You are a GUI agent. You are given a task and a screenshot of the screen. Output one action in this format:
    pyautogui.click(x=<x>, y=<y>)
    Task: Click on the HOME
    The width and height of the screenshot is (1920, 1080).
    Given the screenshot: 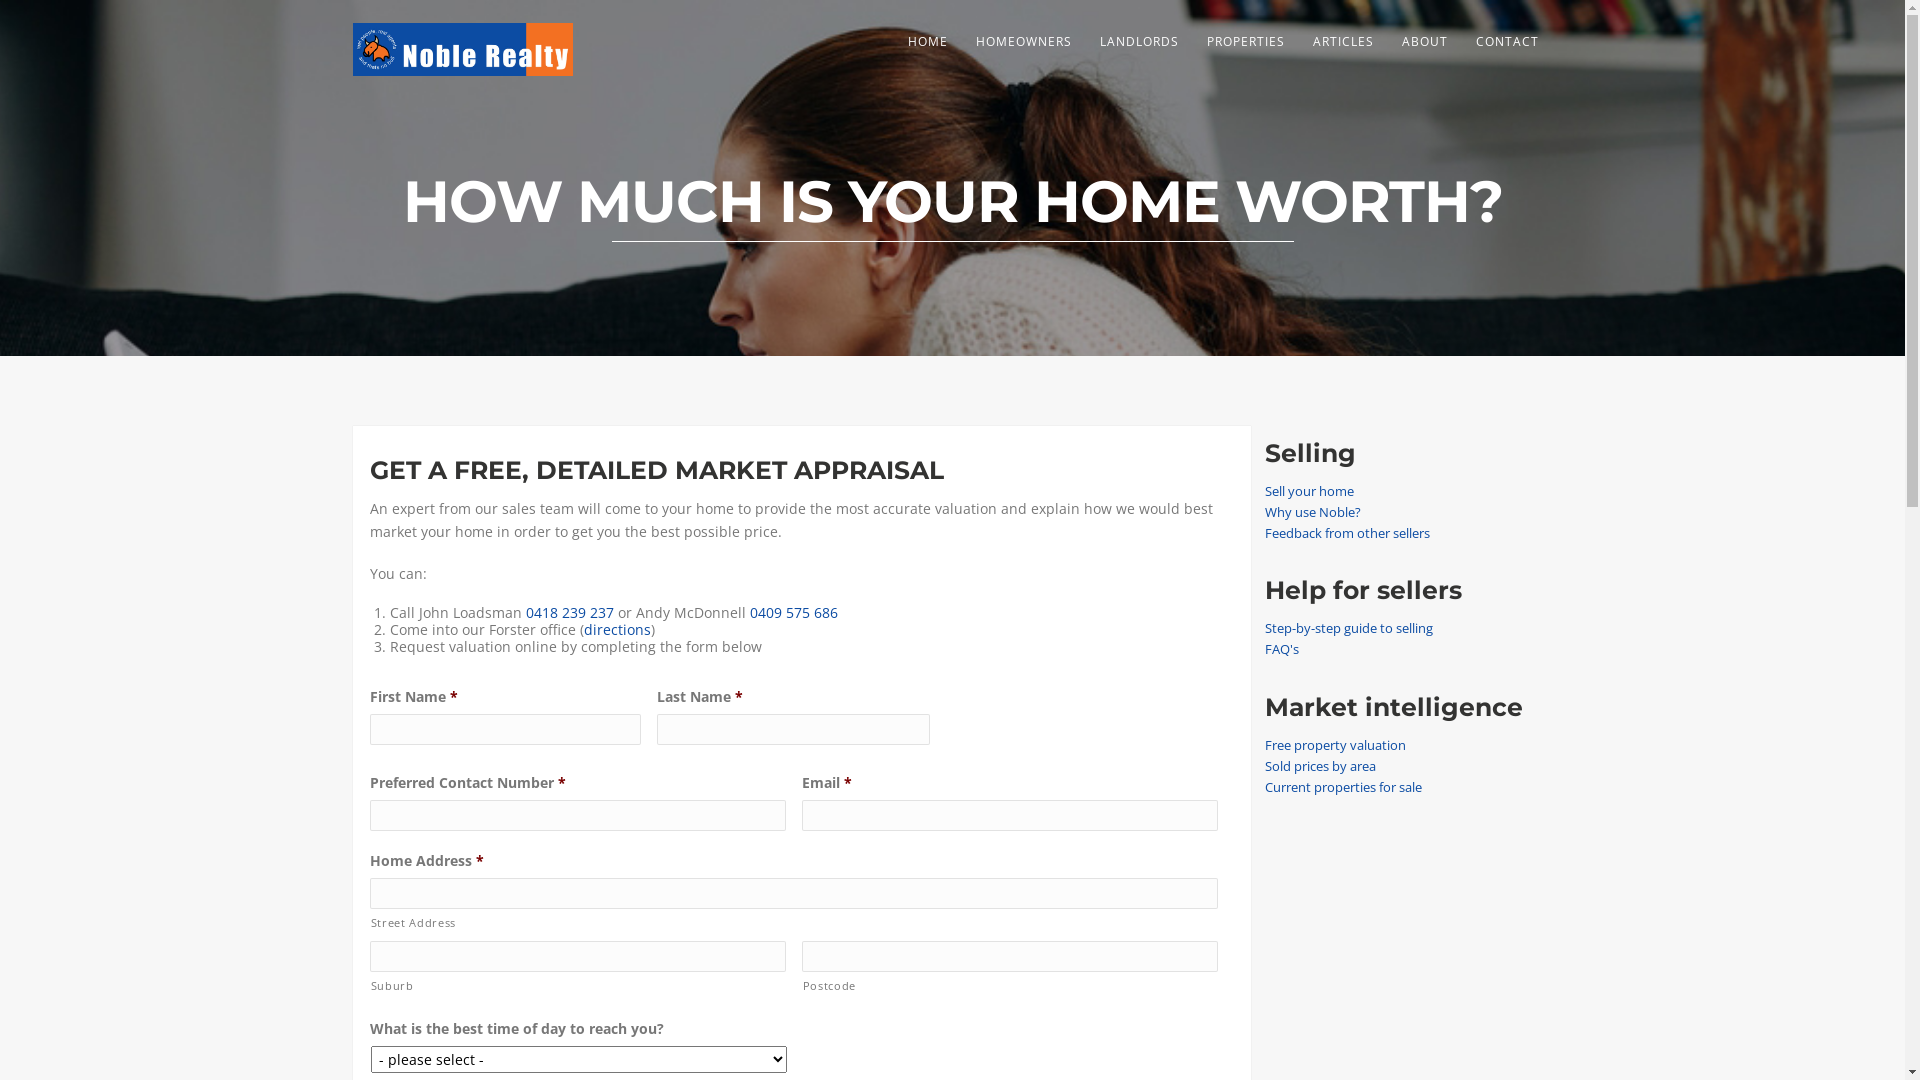 What is the action you would take?
    pyautogui.click(x=928, y=42)
    